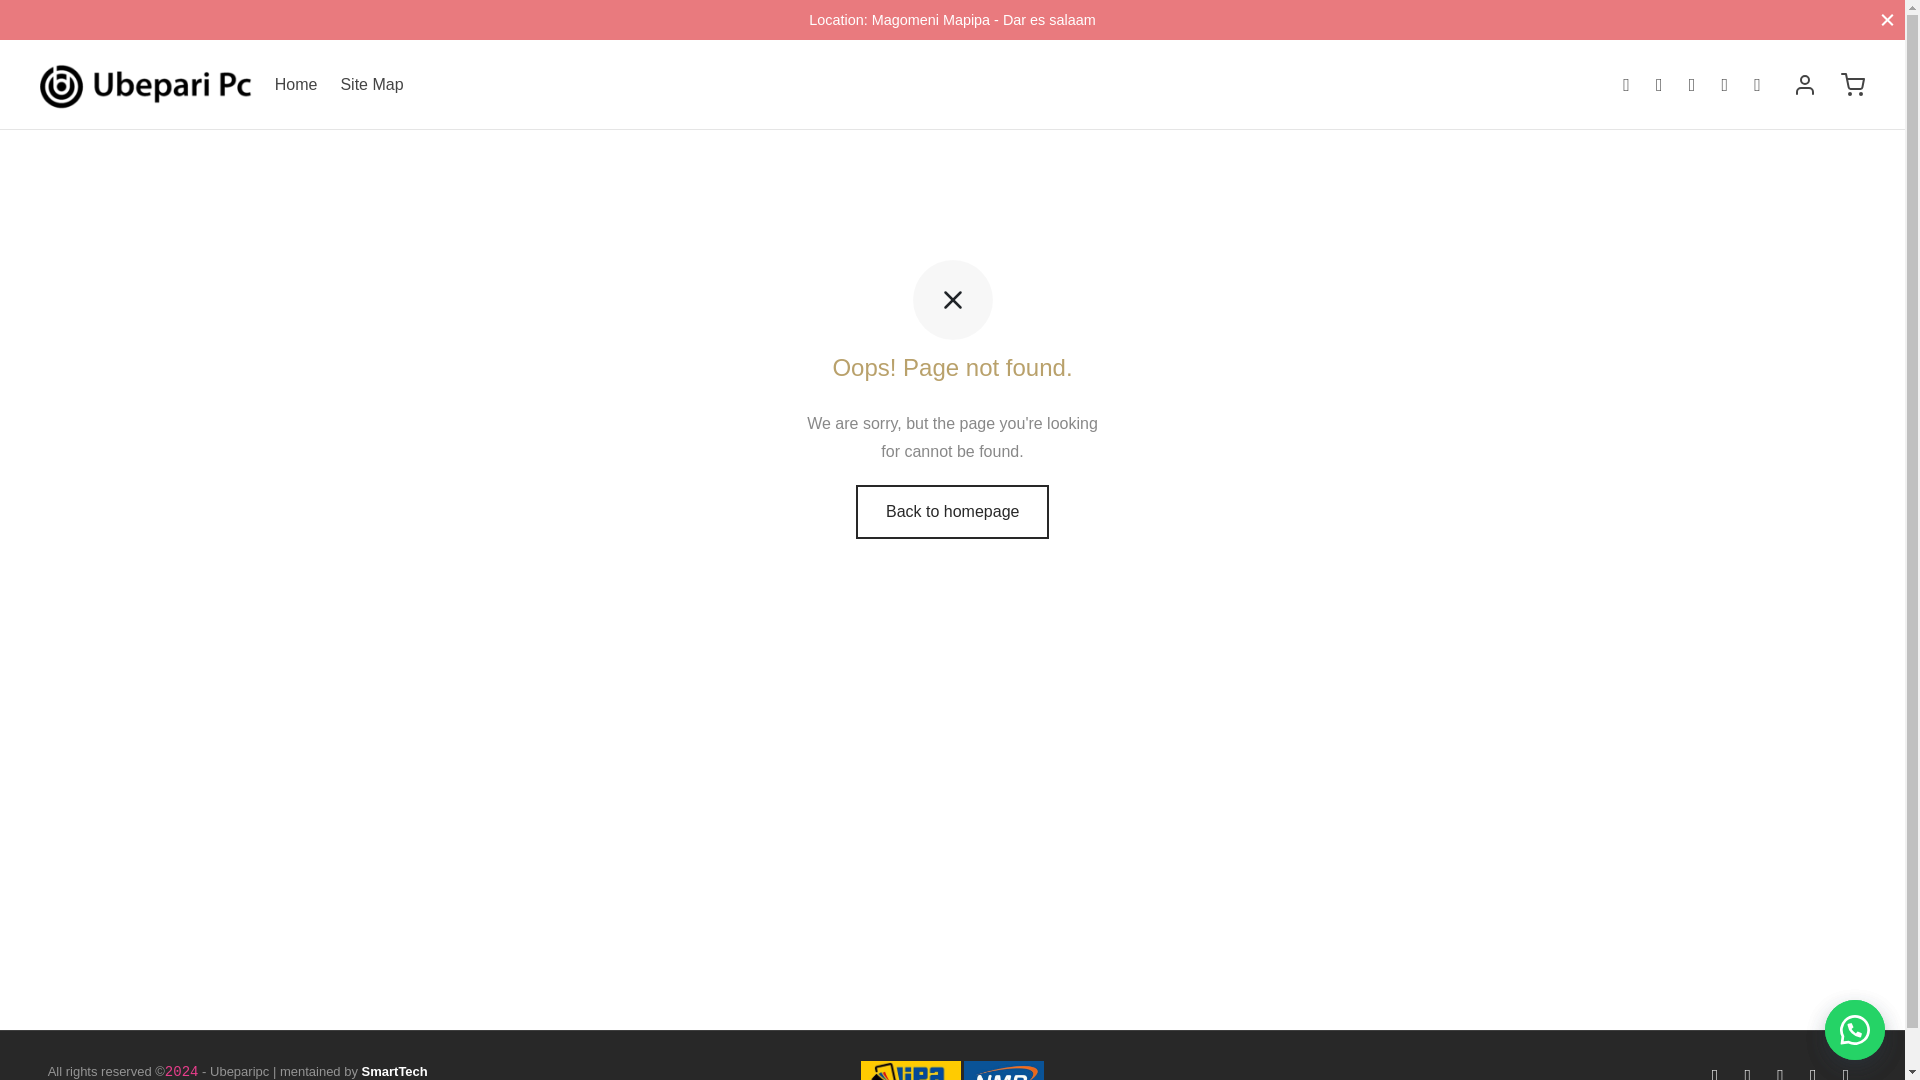 The height and width of the screenshot is (1080, 1920). I want to click on twitter, so click(1746, 1069).